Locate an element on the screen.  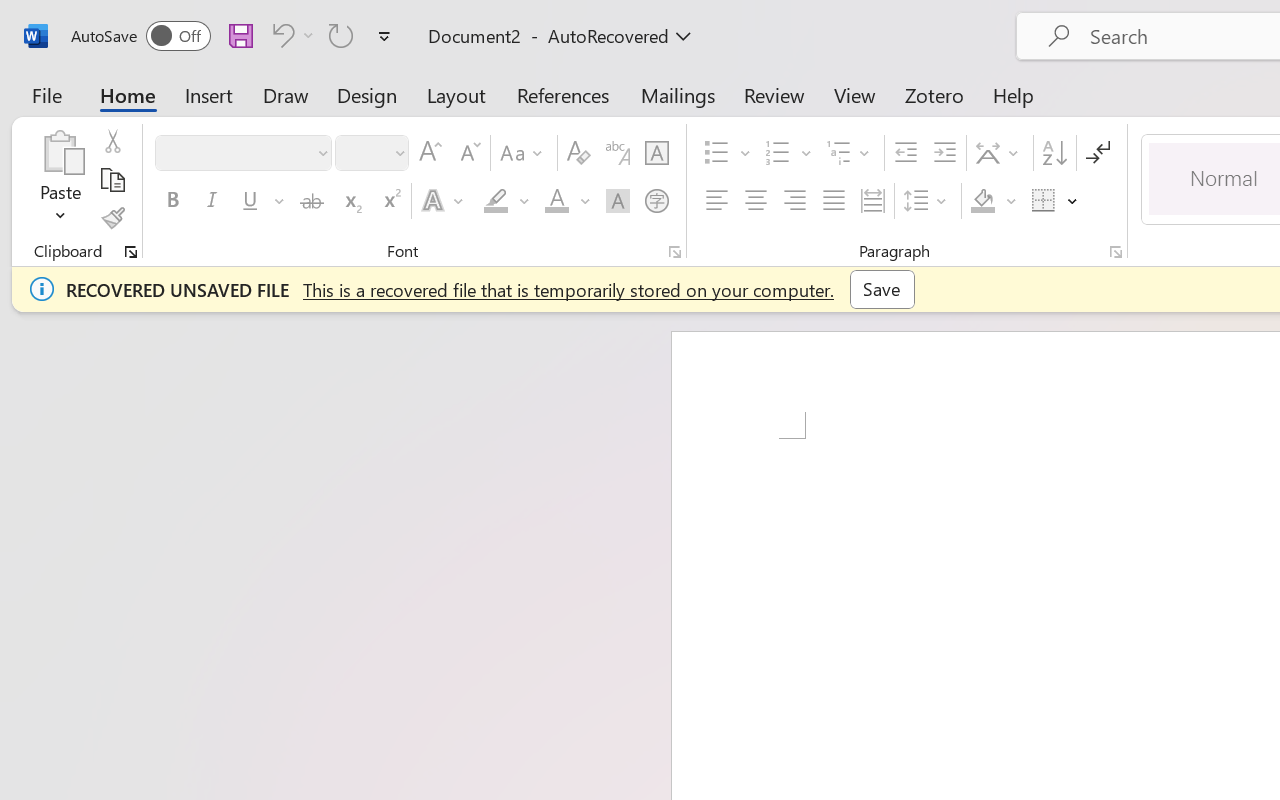
Font... is located at coordinates (675, 252).